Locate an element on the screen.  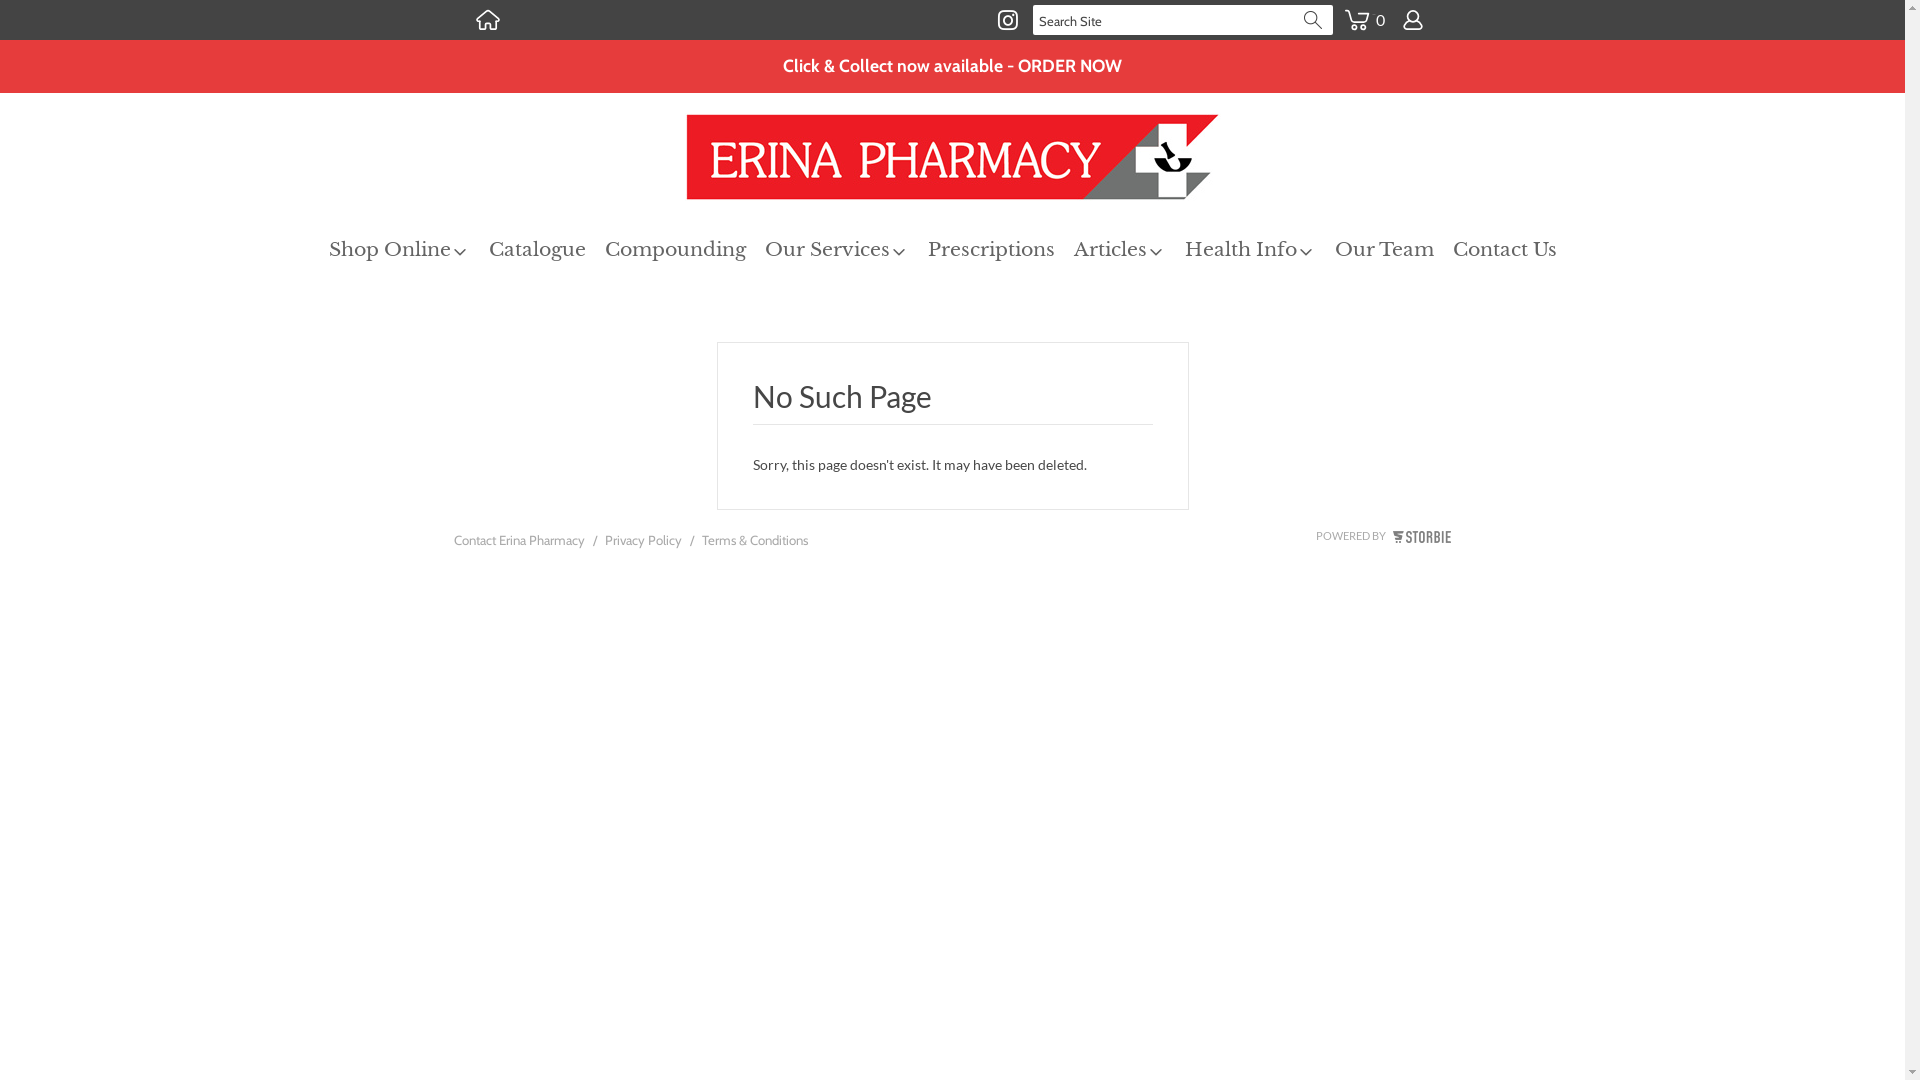
Compounding is located at coordinates (685, 250).